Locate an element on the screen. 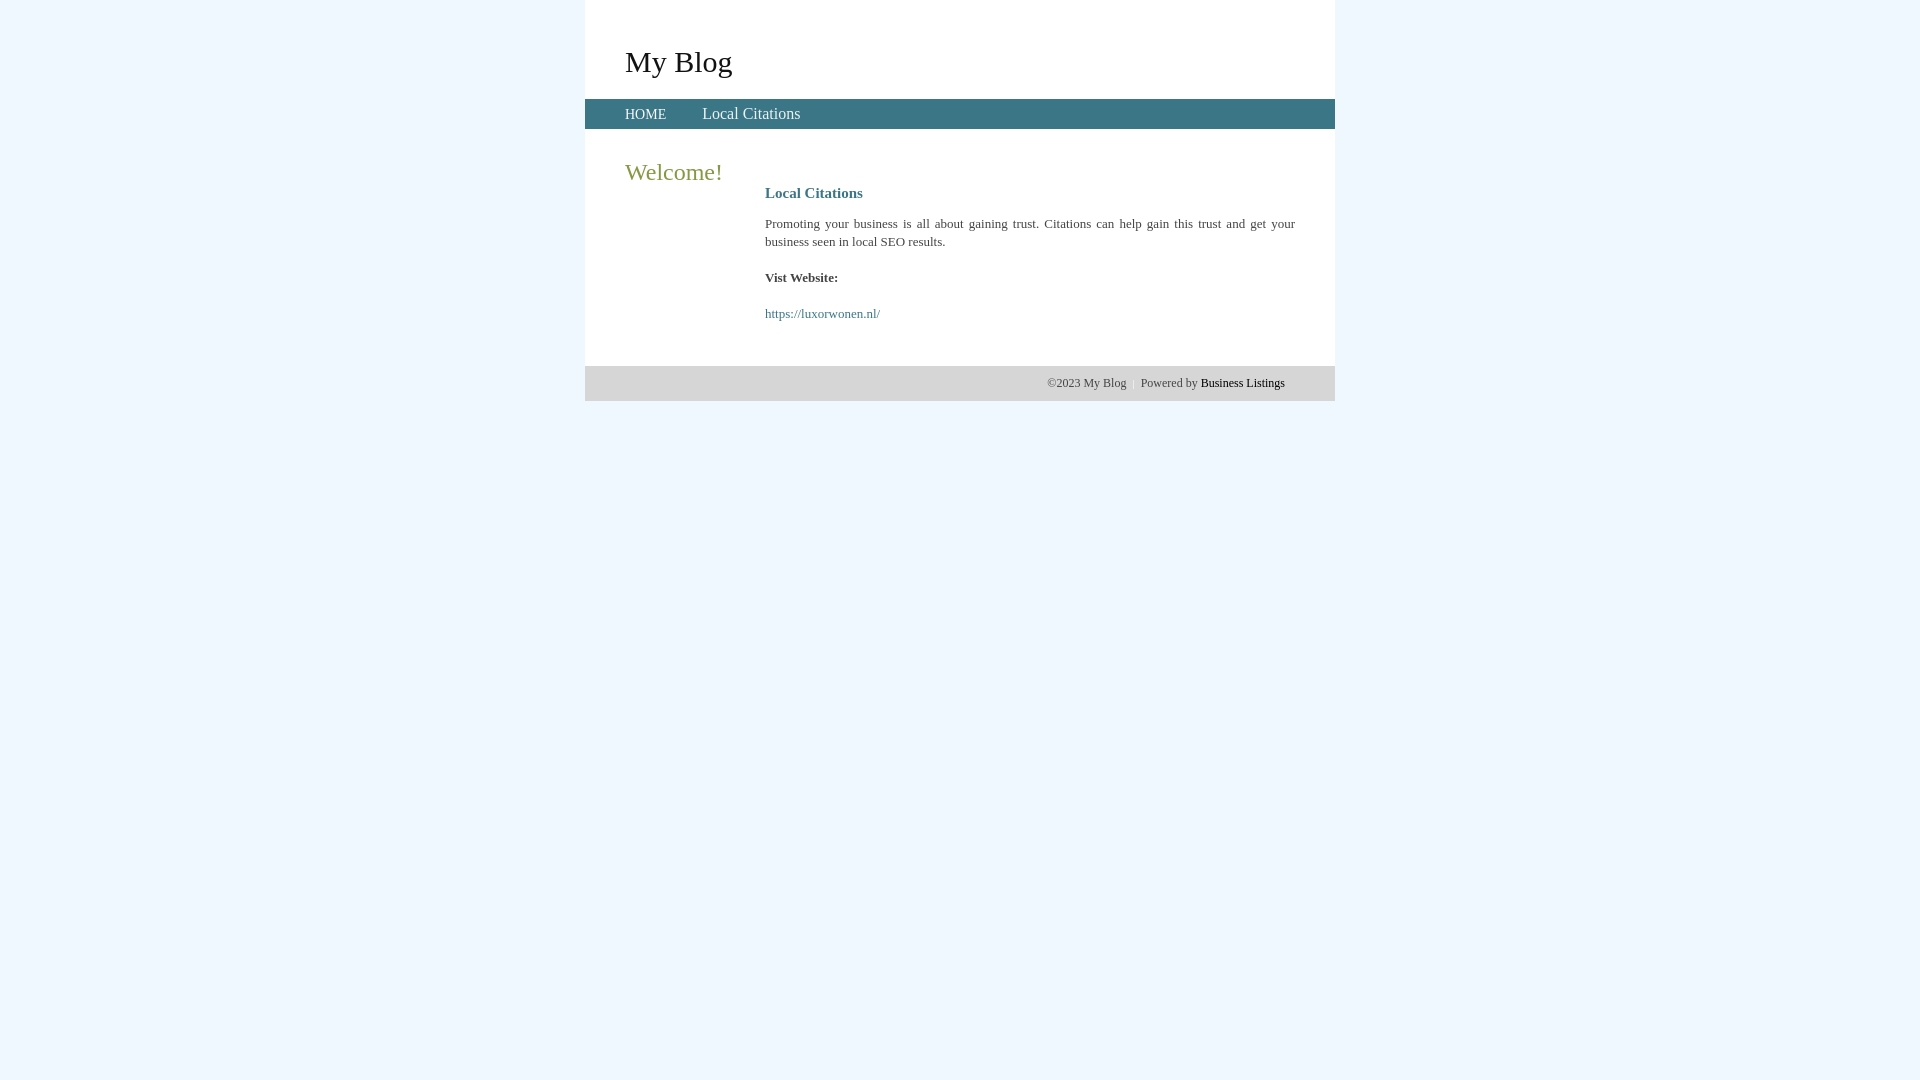 The image size is (1920, 1080). Local Citations is located at coordinates (751, 114).